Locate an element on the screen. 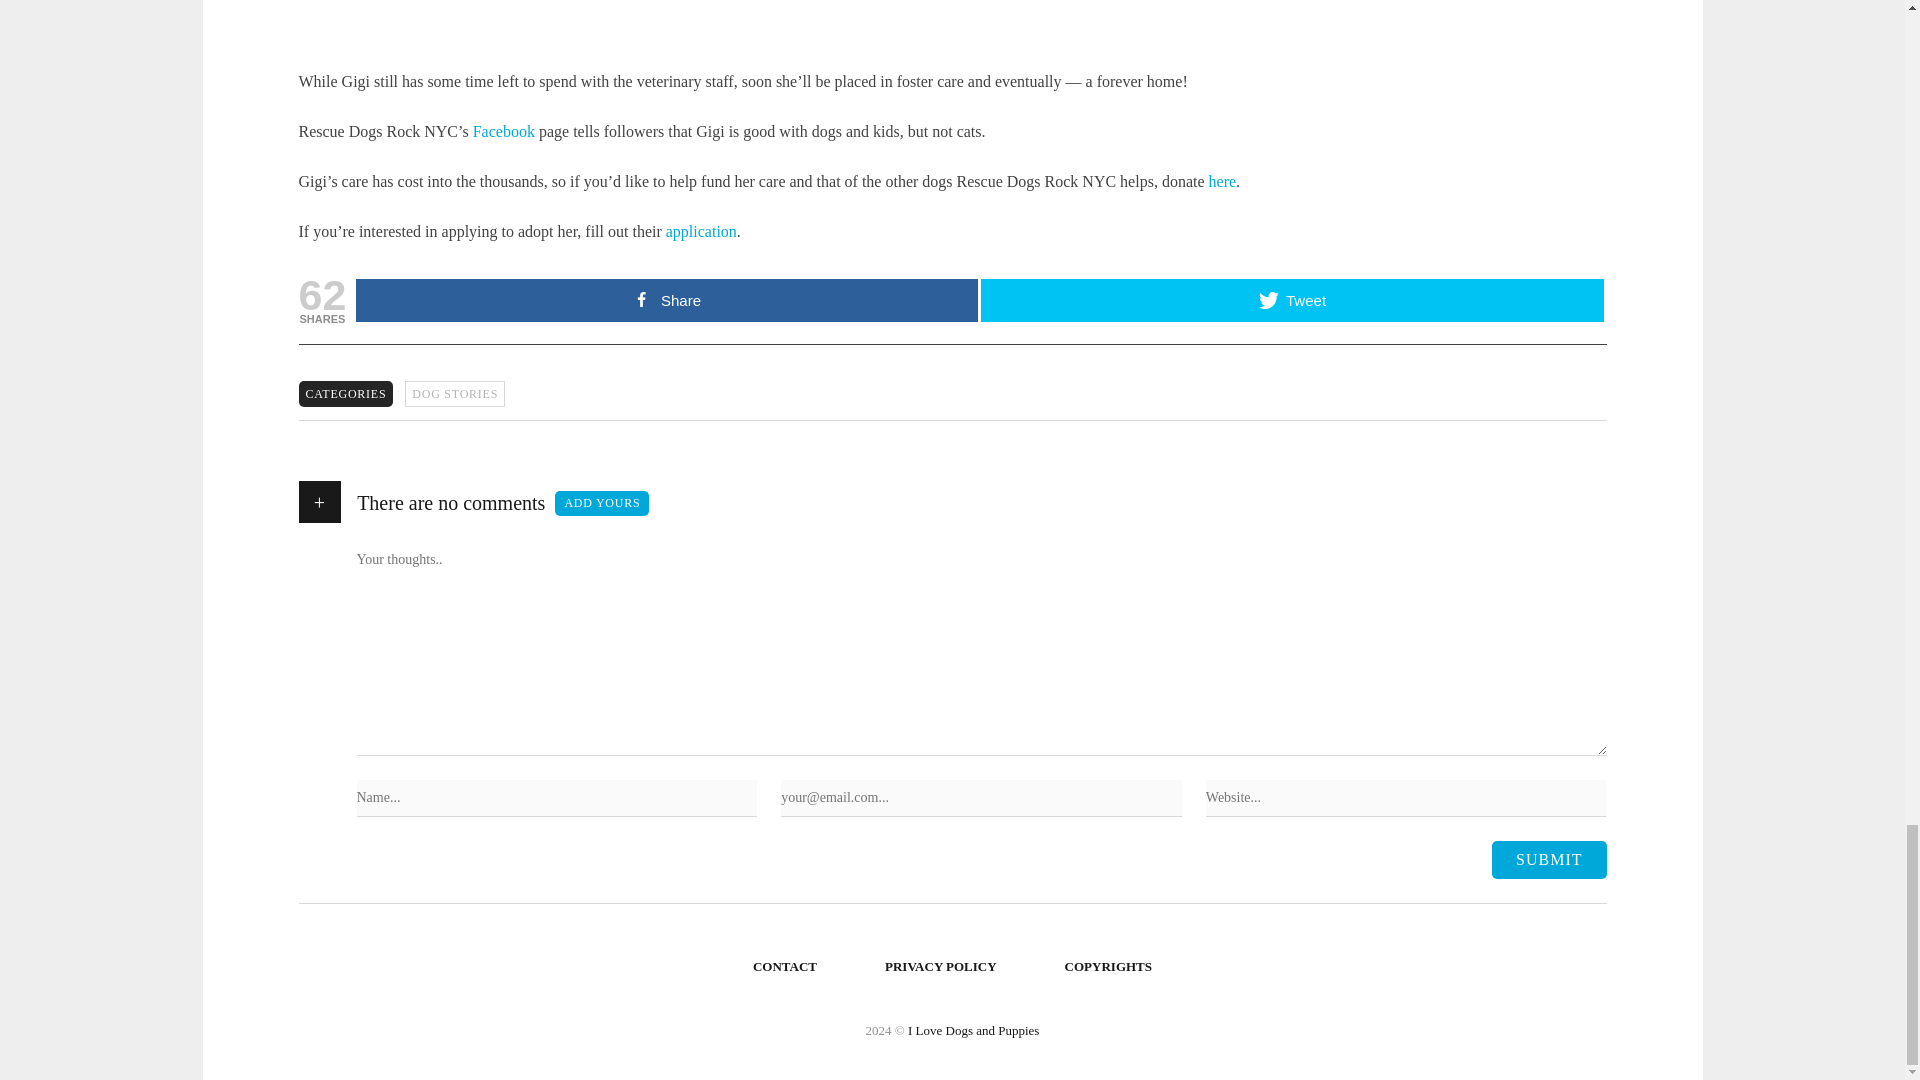 The height and width of the screenshot is (1080, 1920). Share is located at coordinates (666, 300).